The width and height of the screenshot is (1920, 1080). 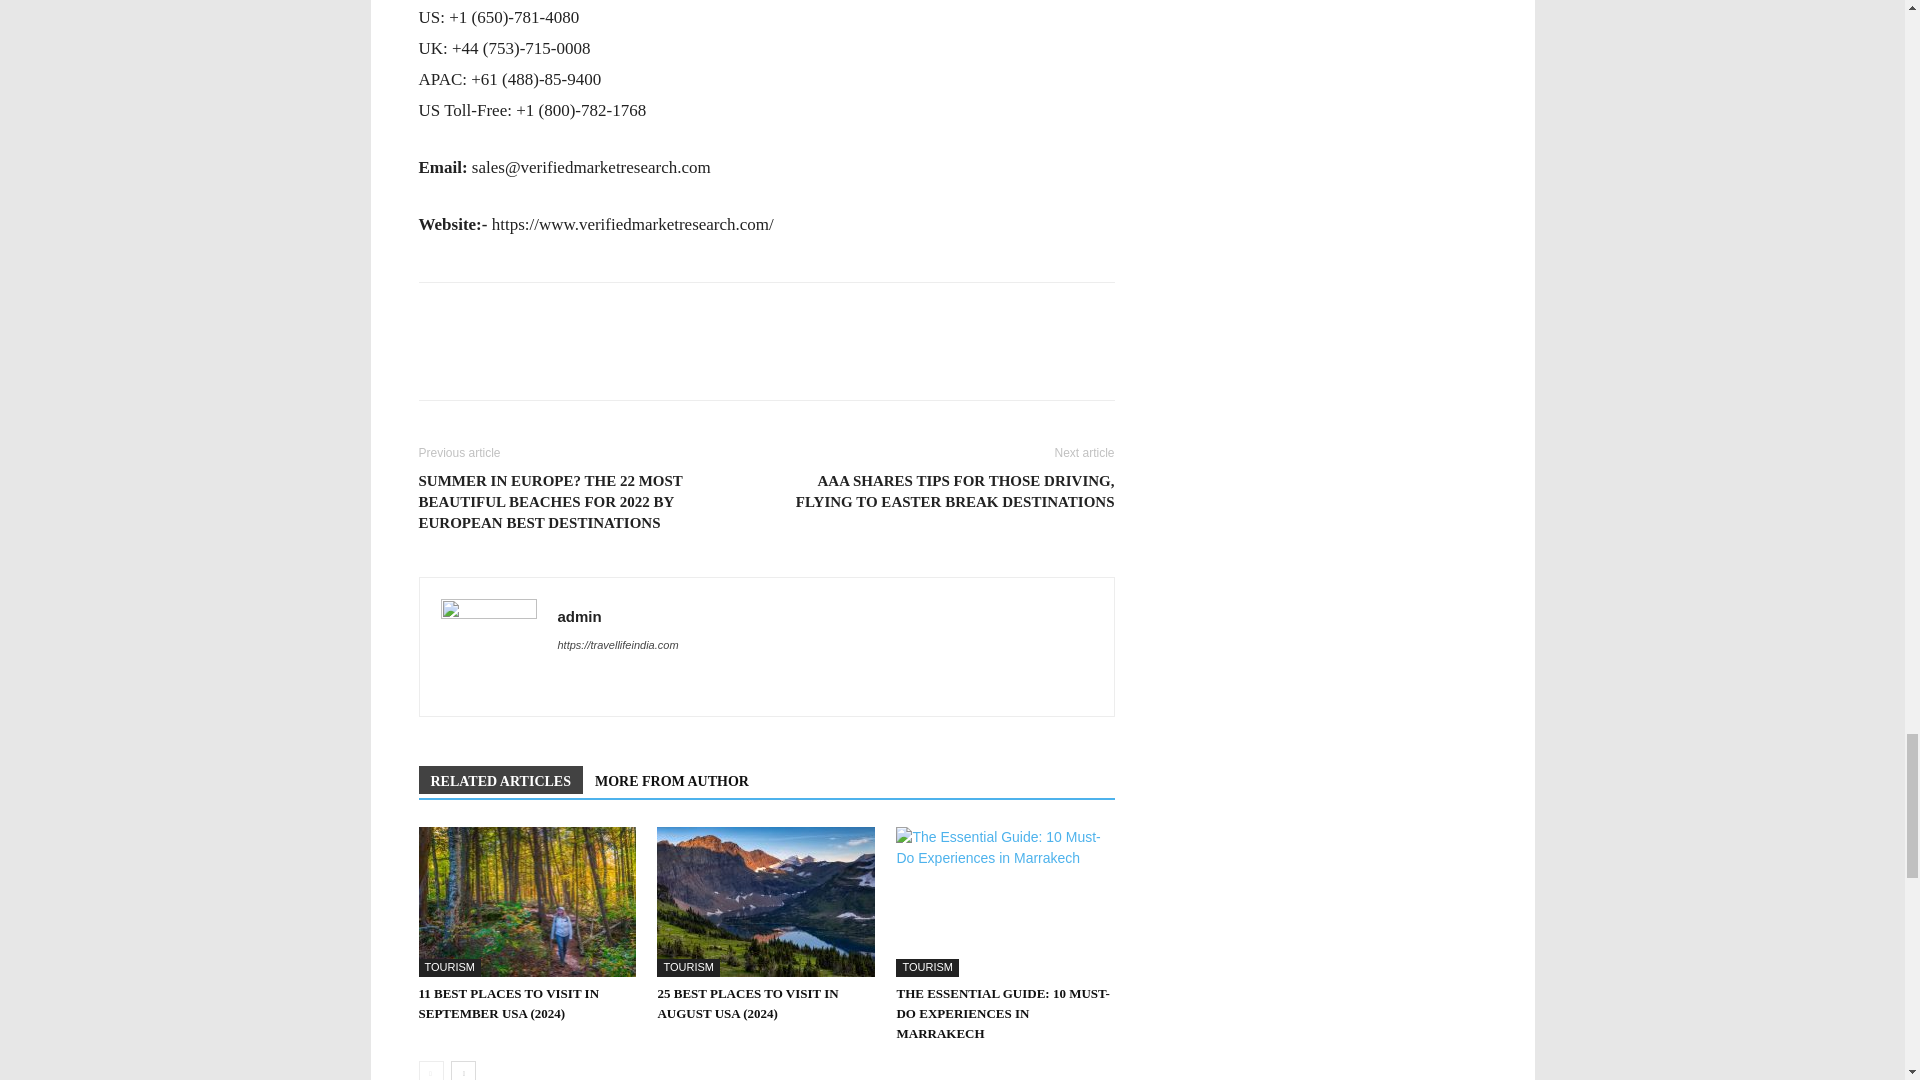 What do you see at coordinates (568, 314) in the screenshot?
I see `bottomFacebookLike` at bounding box center [568, 314].